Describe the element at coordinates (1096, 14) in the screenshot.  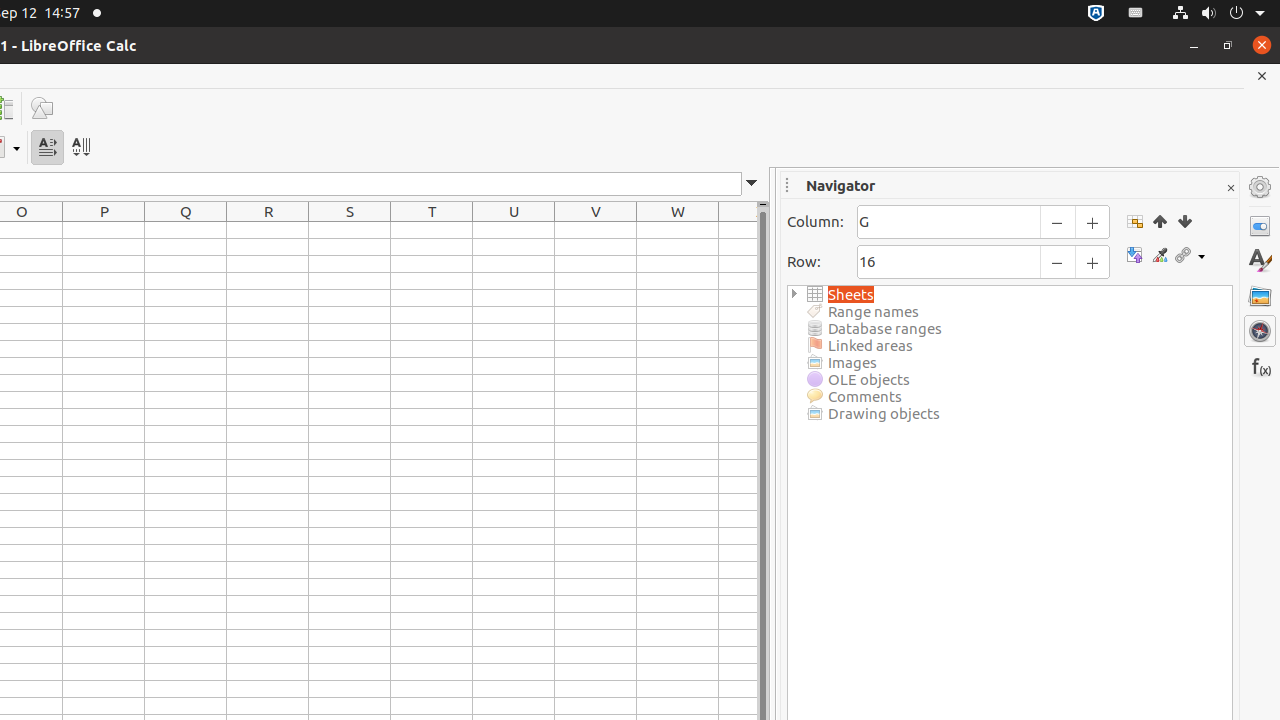
I see `:1.72/StatusNotifierItem` at that location.